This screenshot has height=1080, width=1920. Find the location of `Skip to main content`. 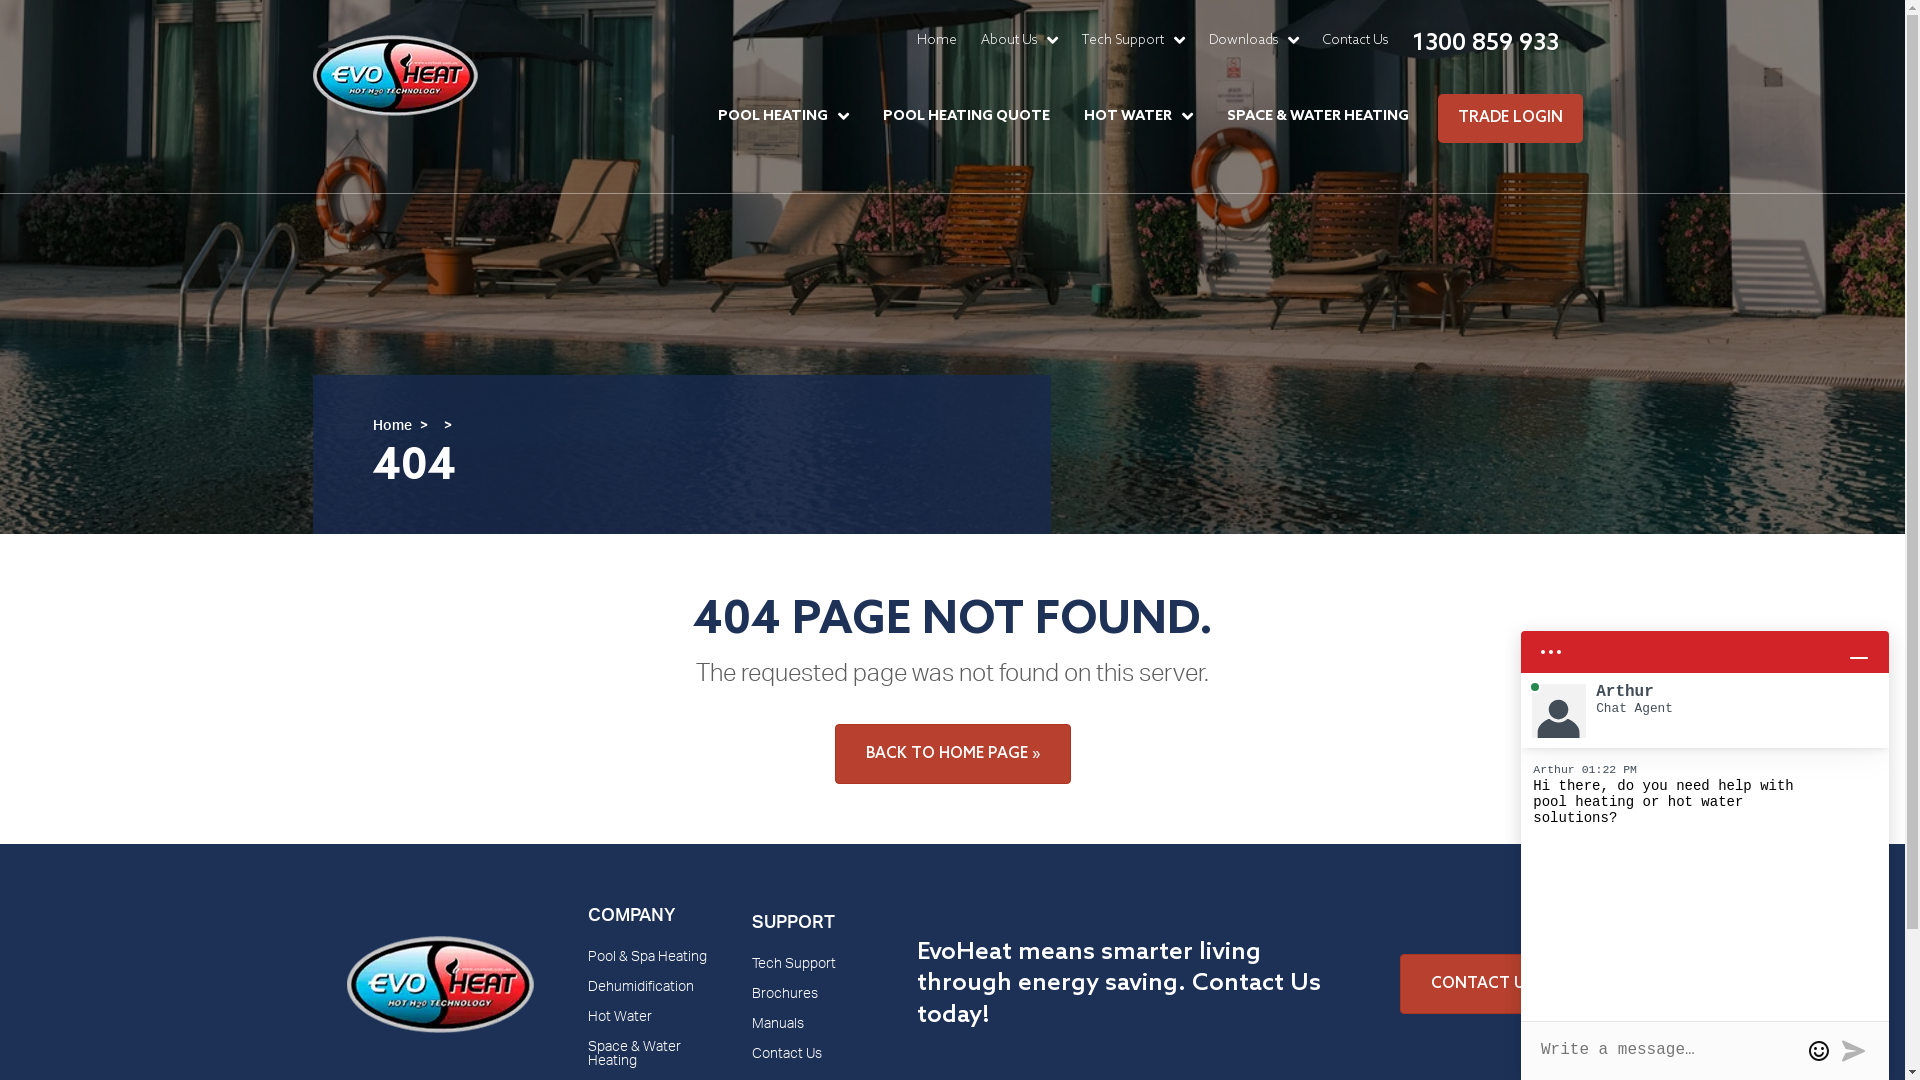

Skip to main content is located at coordinates (0, 0).